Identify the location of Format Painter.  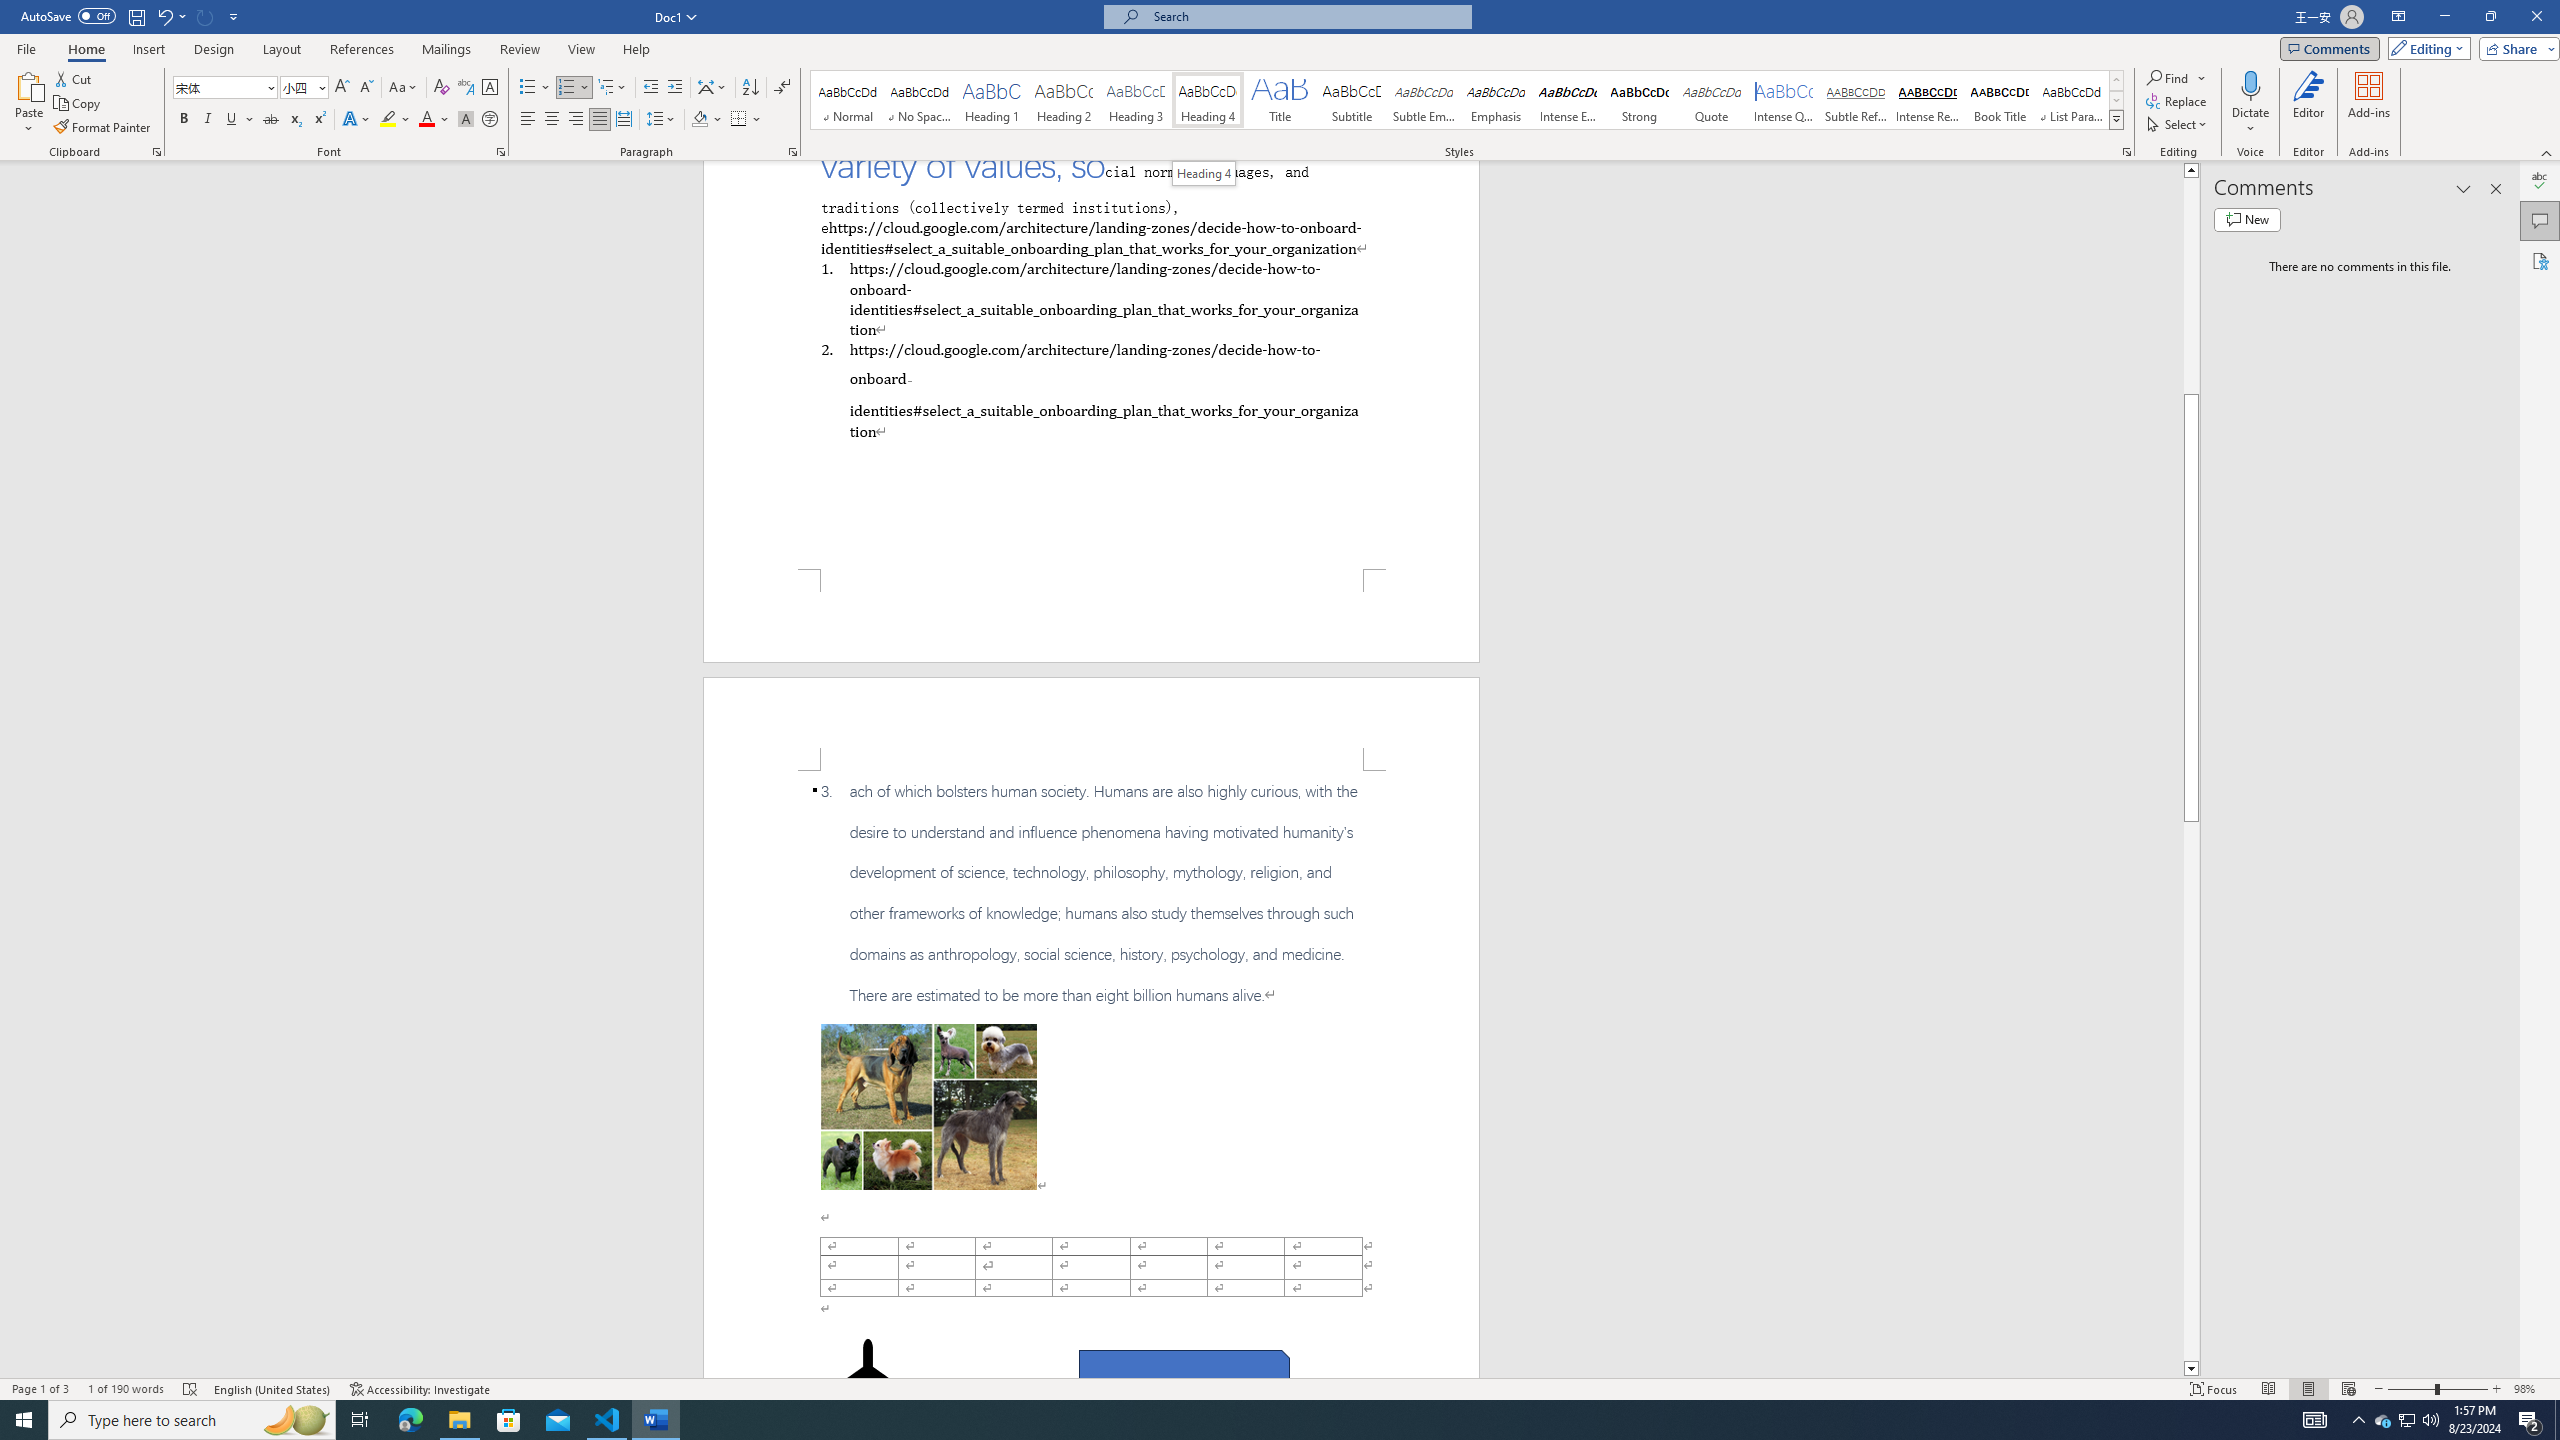
(104, 128).